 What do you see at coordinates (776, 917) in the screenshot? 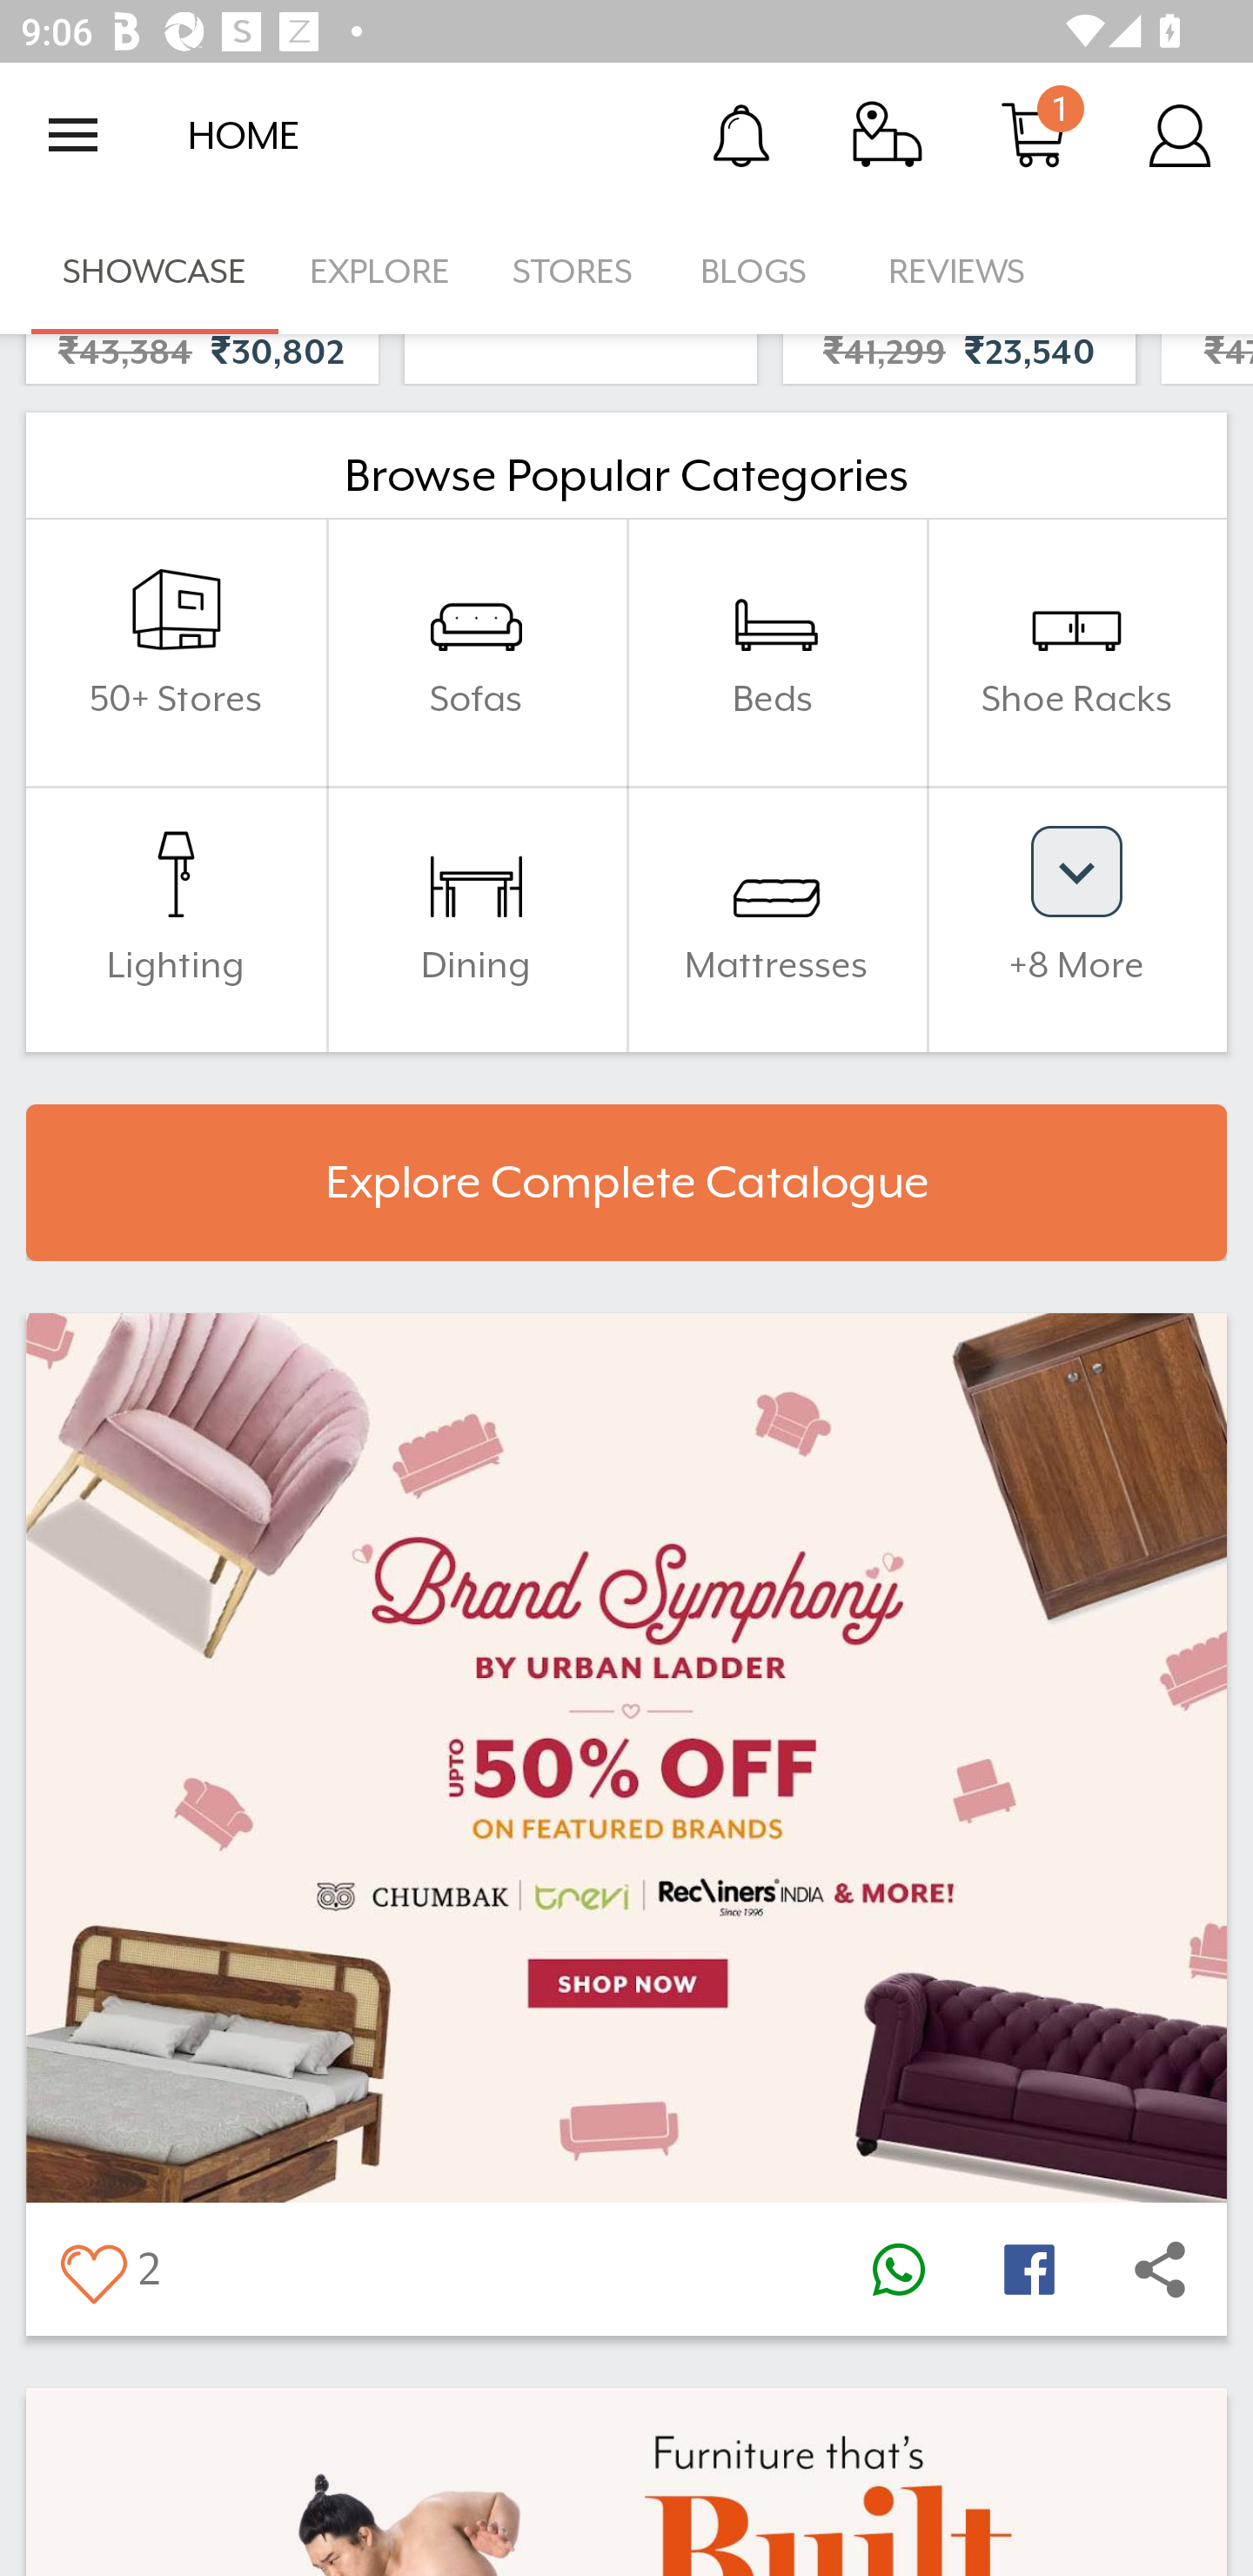
I see `Mattresses` at bounding box center [776, 917].